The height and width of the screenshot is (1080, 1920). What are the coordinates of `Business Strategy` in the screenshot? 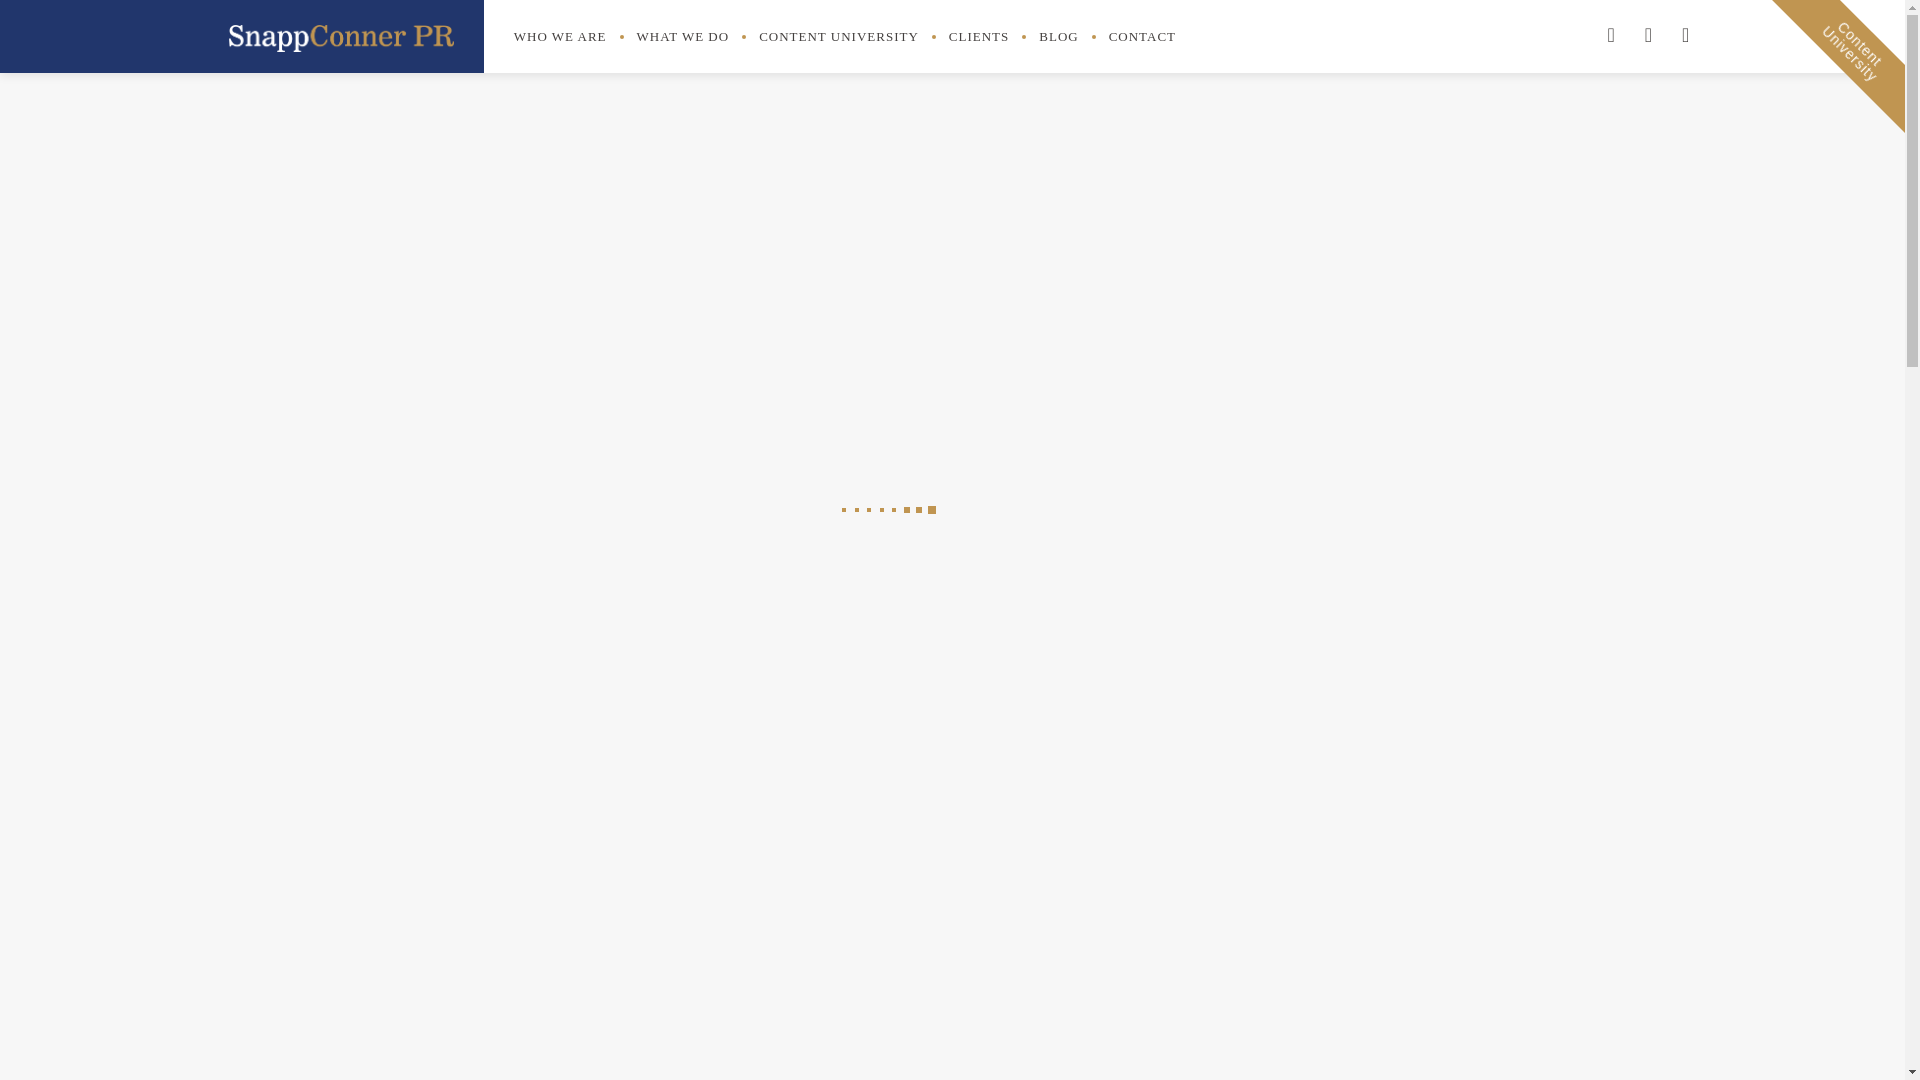 It's located at (938, 264).